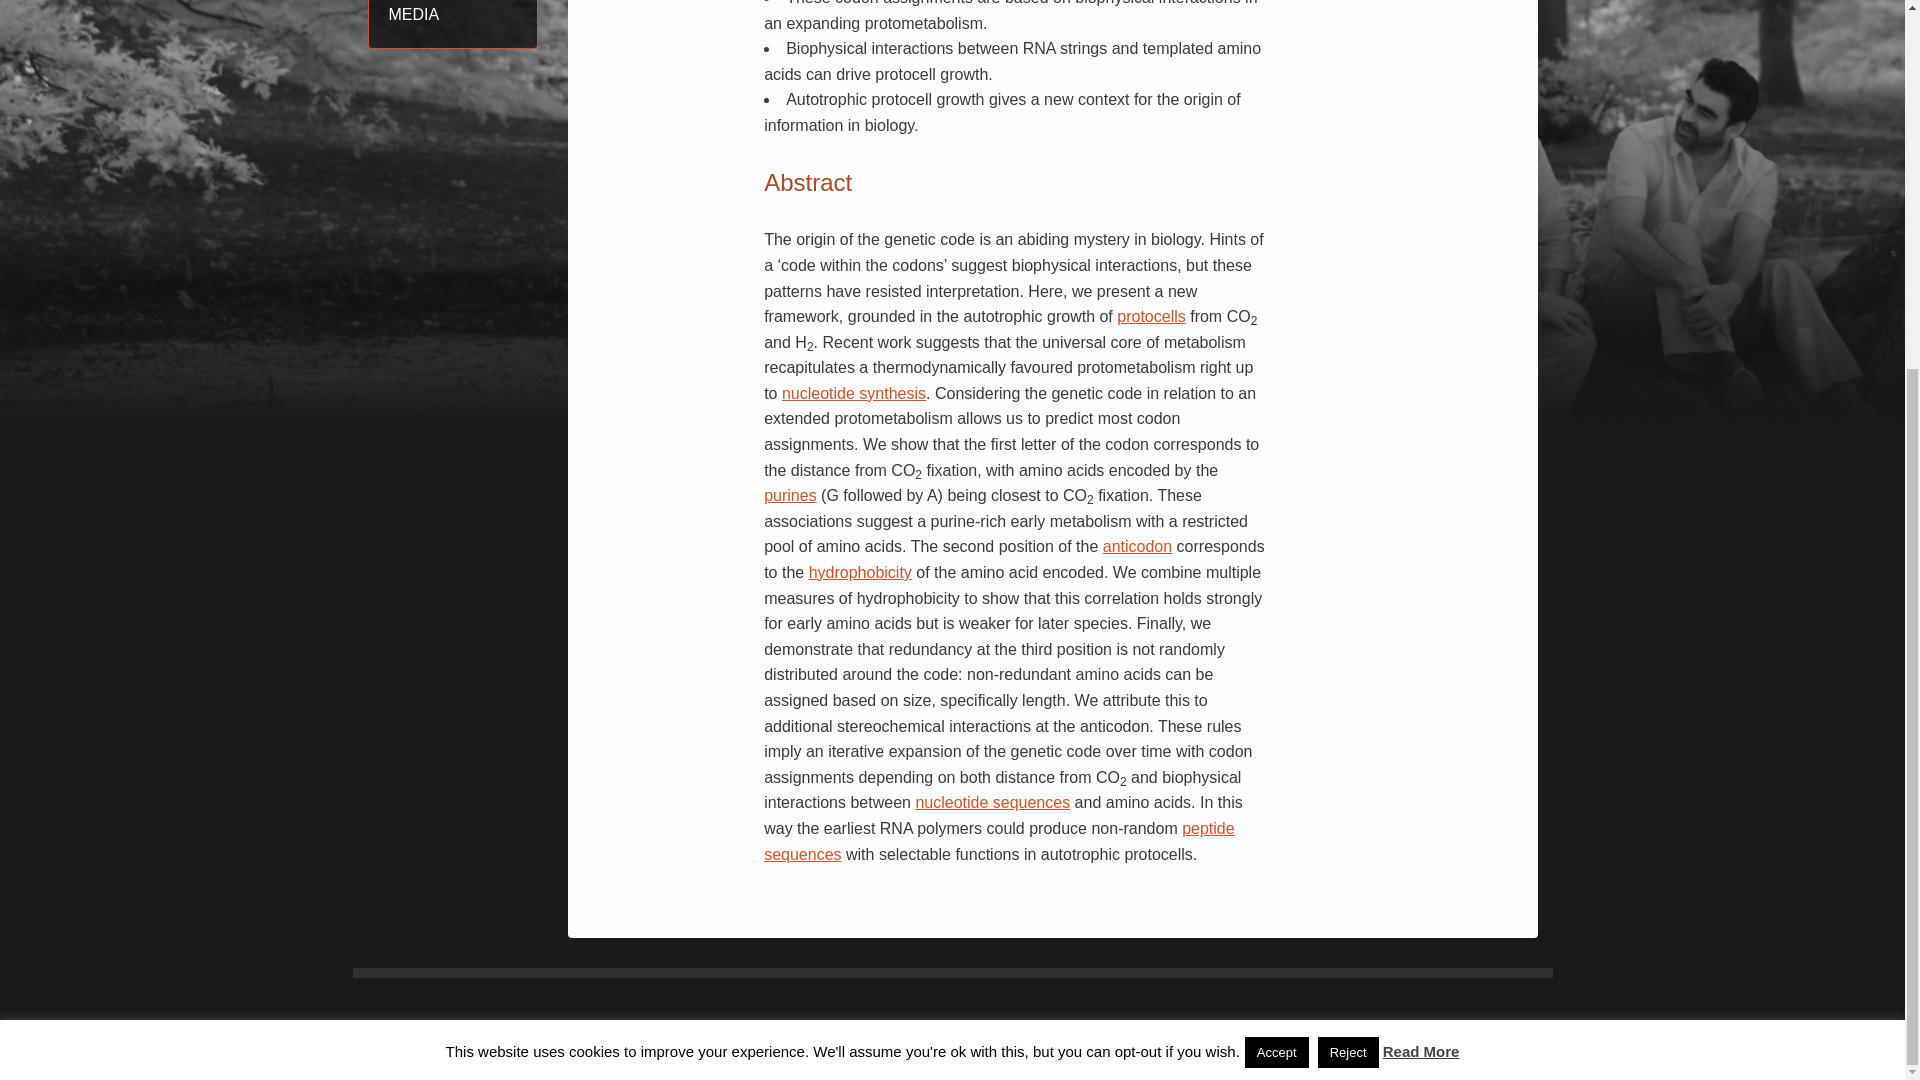 The width and height of the screenshot is (1920, 1080). I want to click on PRIVACY AND TERMS, so click(1387, 1051).